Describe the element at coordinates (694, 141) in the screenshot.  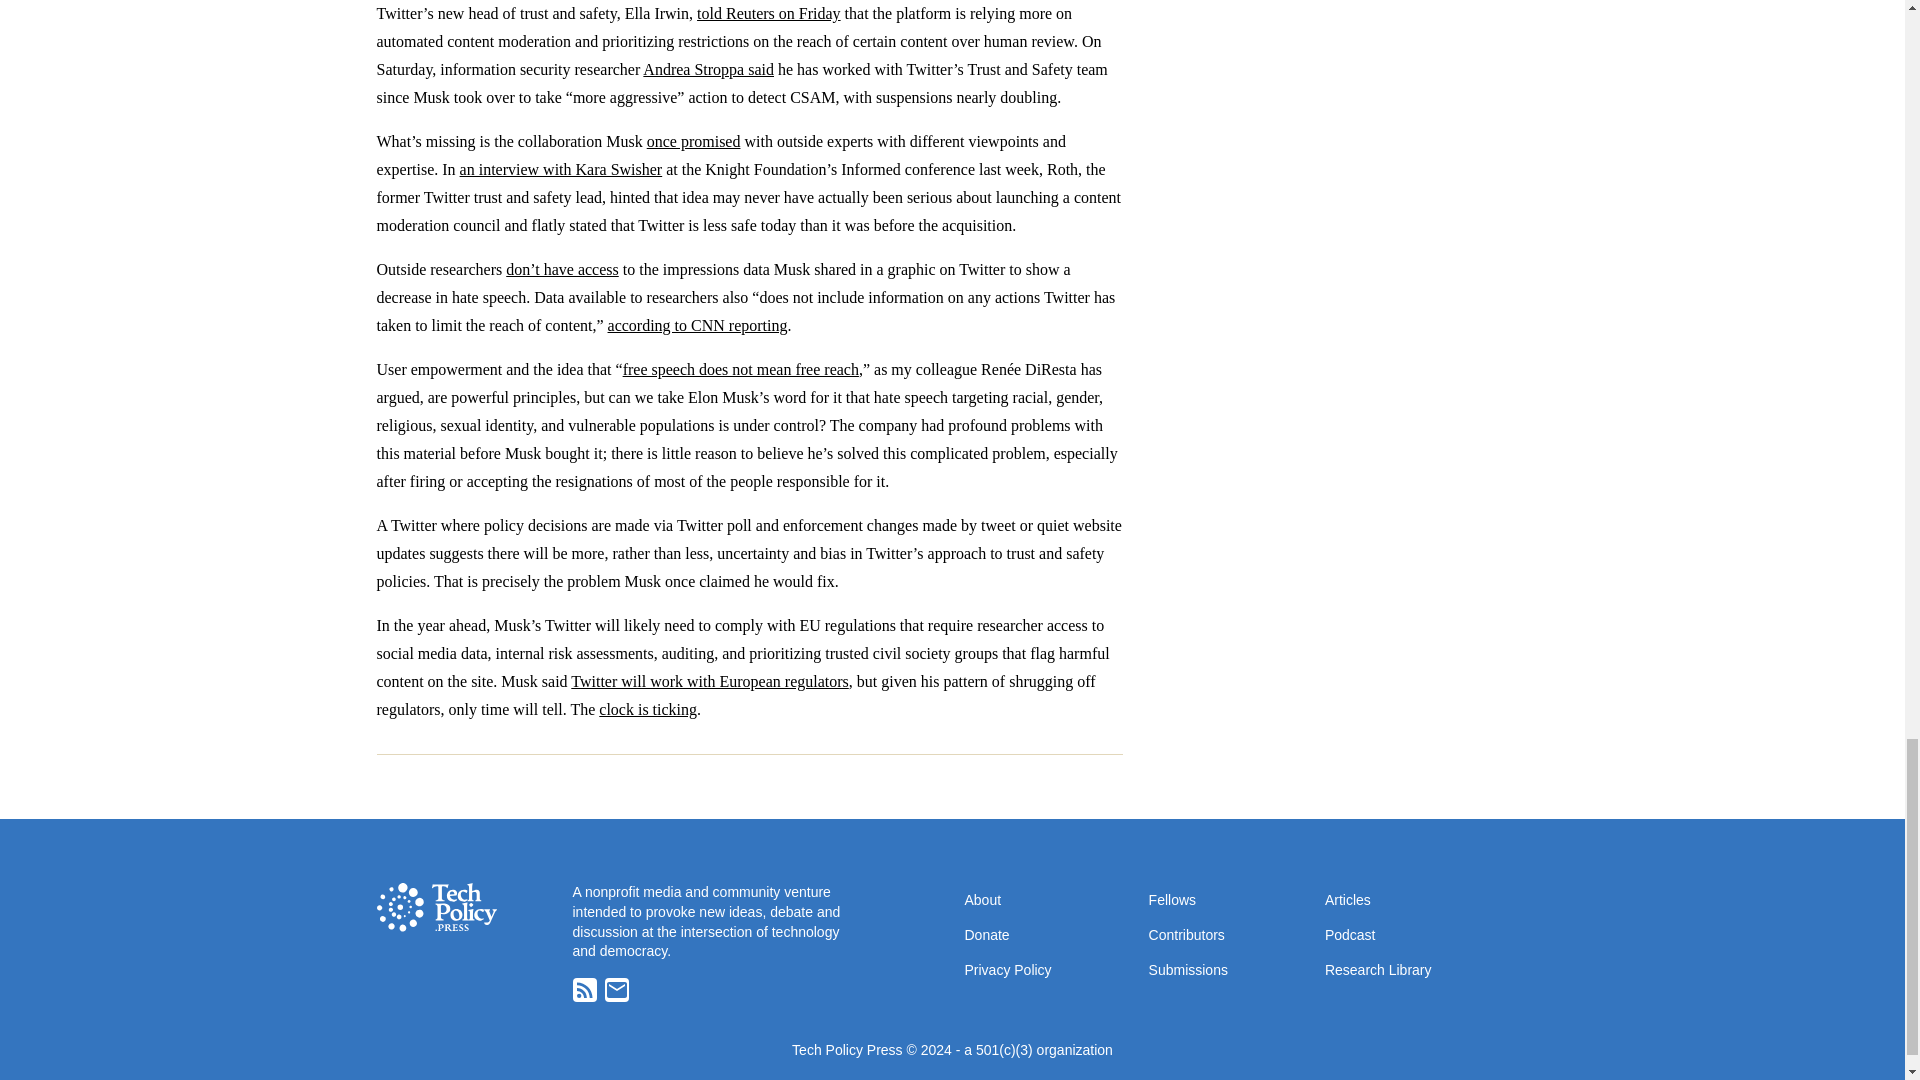
I see `once promised` at that location.